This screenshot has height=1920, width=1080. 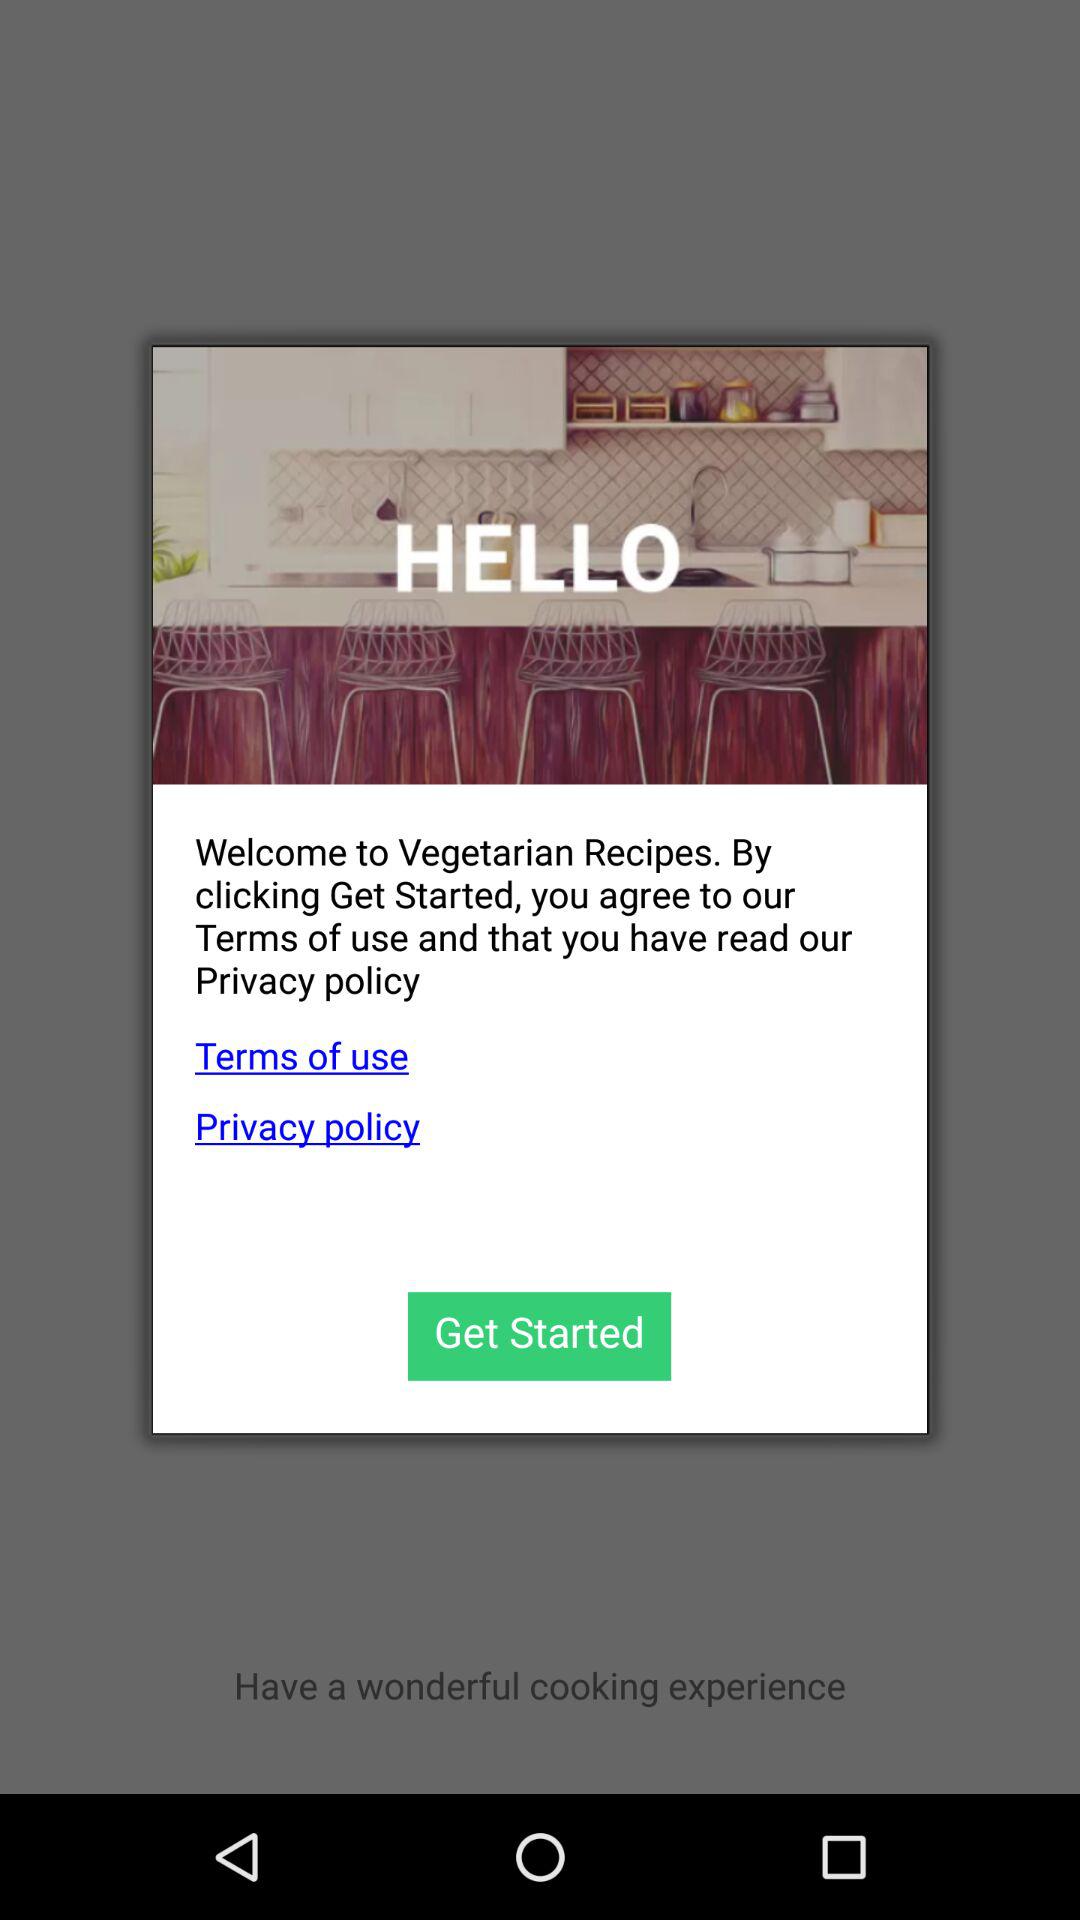 What do you see at coordinates (540, 1336) in the screenshot?
I see `get started` at bounding box center [540, 1336].